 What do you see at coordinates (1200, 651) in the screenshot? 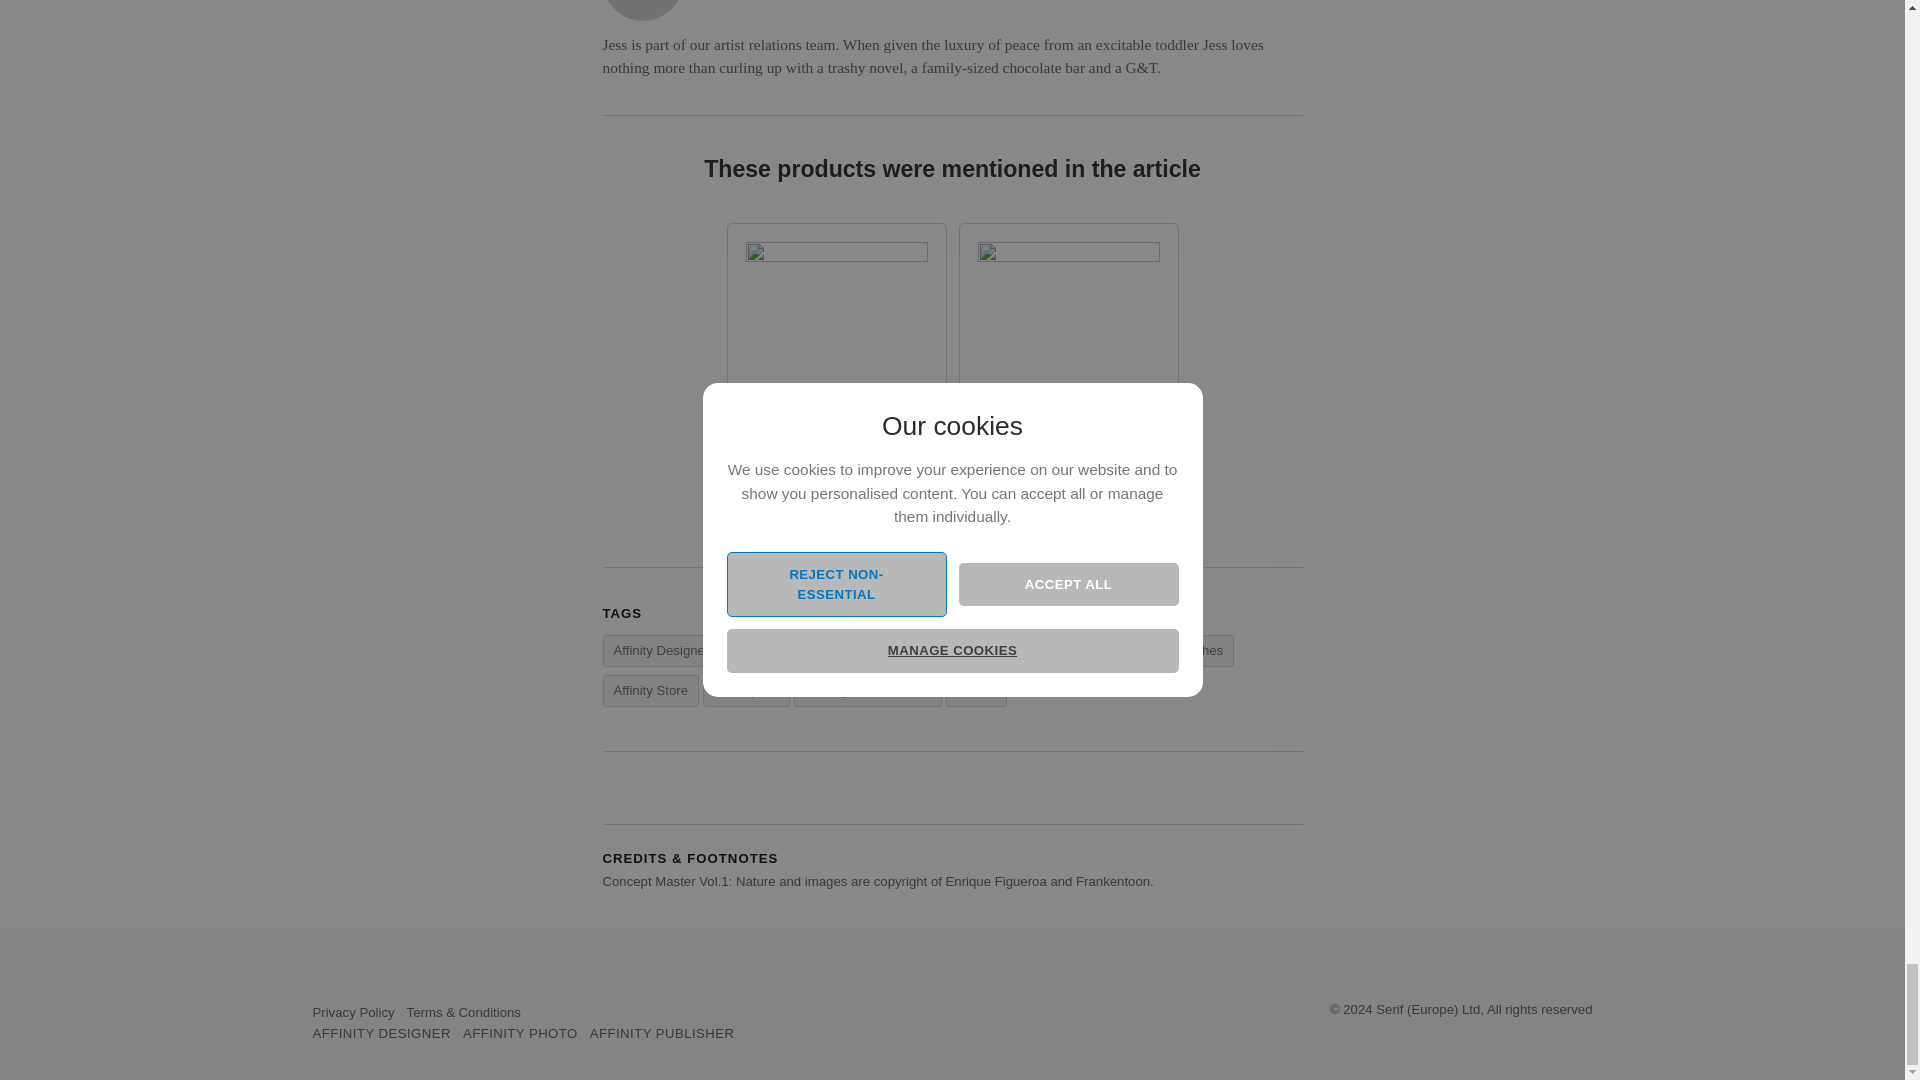
I see `brushes` at bounding box center [1200, 651].